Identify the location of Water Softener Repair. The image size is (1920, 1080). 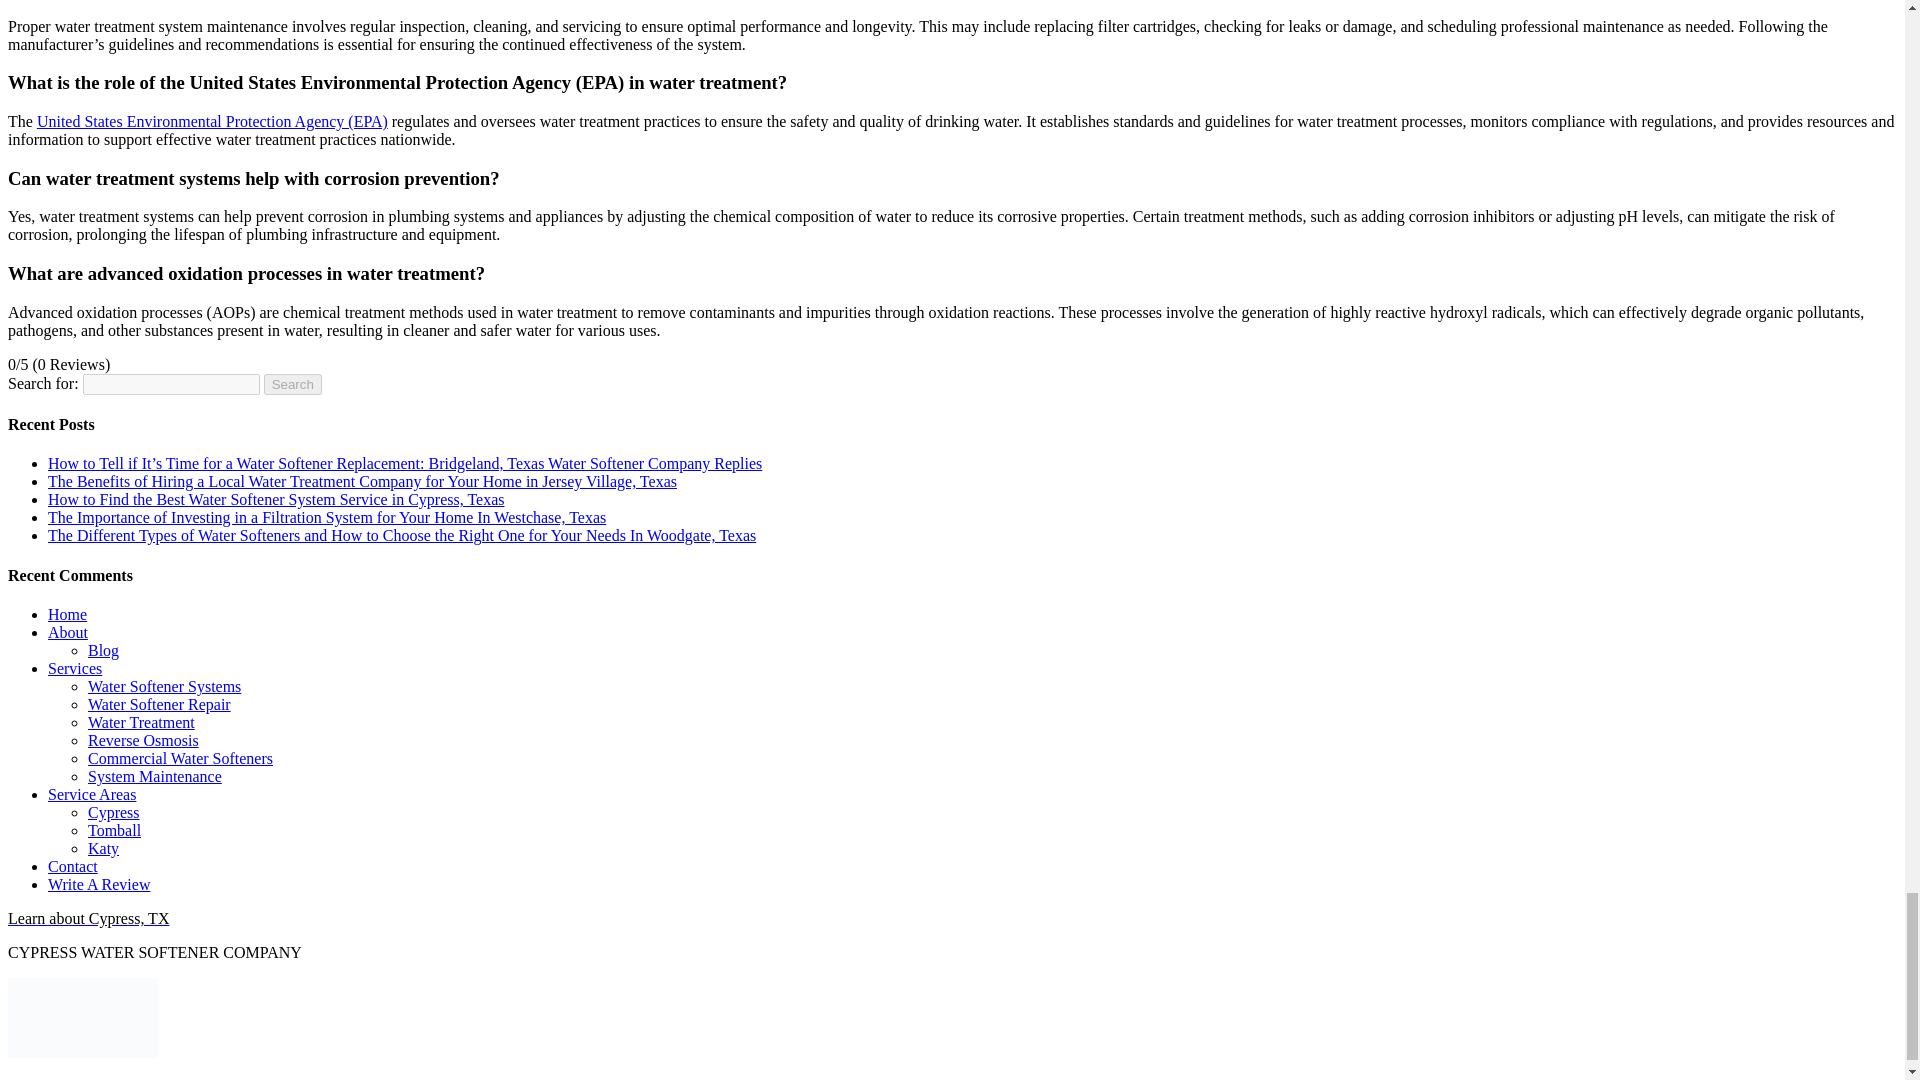
(159, 704).